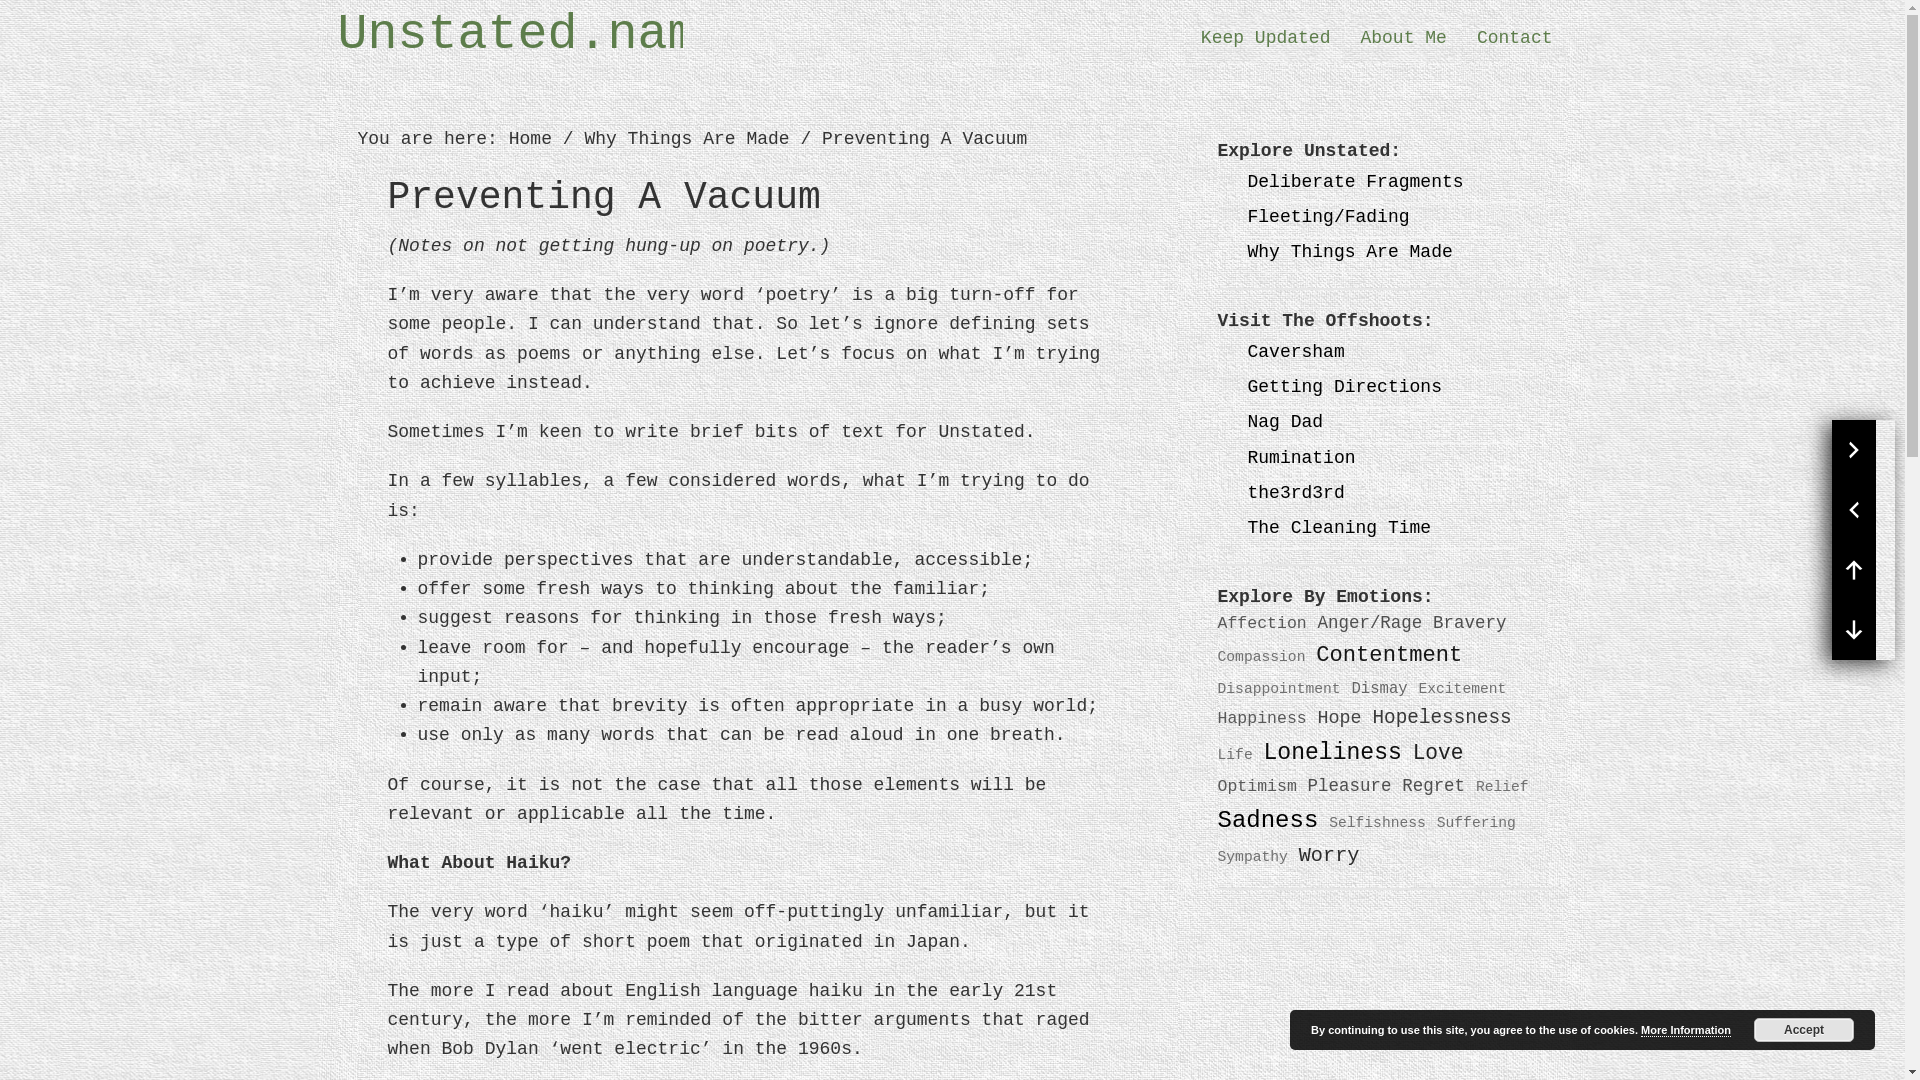 Image resolution: width=1920 pixels, height=1080 pixels. I want to click on Love, so click(1438, 752).